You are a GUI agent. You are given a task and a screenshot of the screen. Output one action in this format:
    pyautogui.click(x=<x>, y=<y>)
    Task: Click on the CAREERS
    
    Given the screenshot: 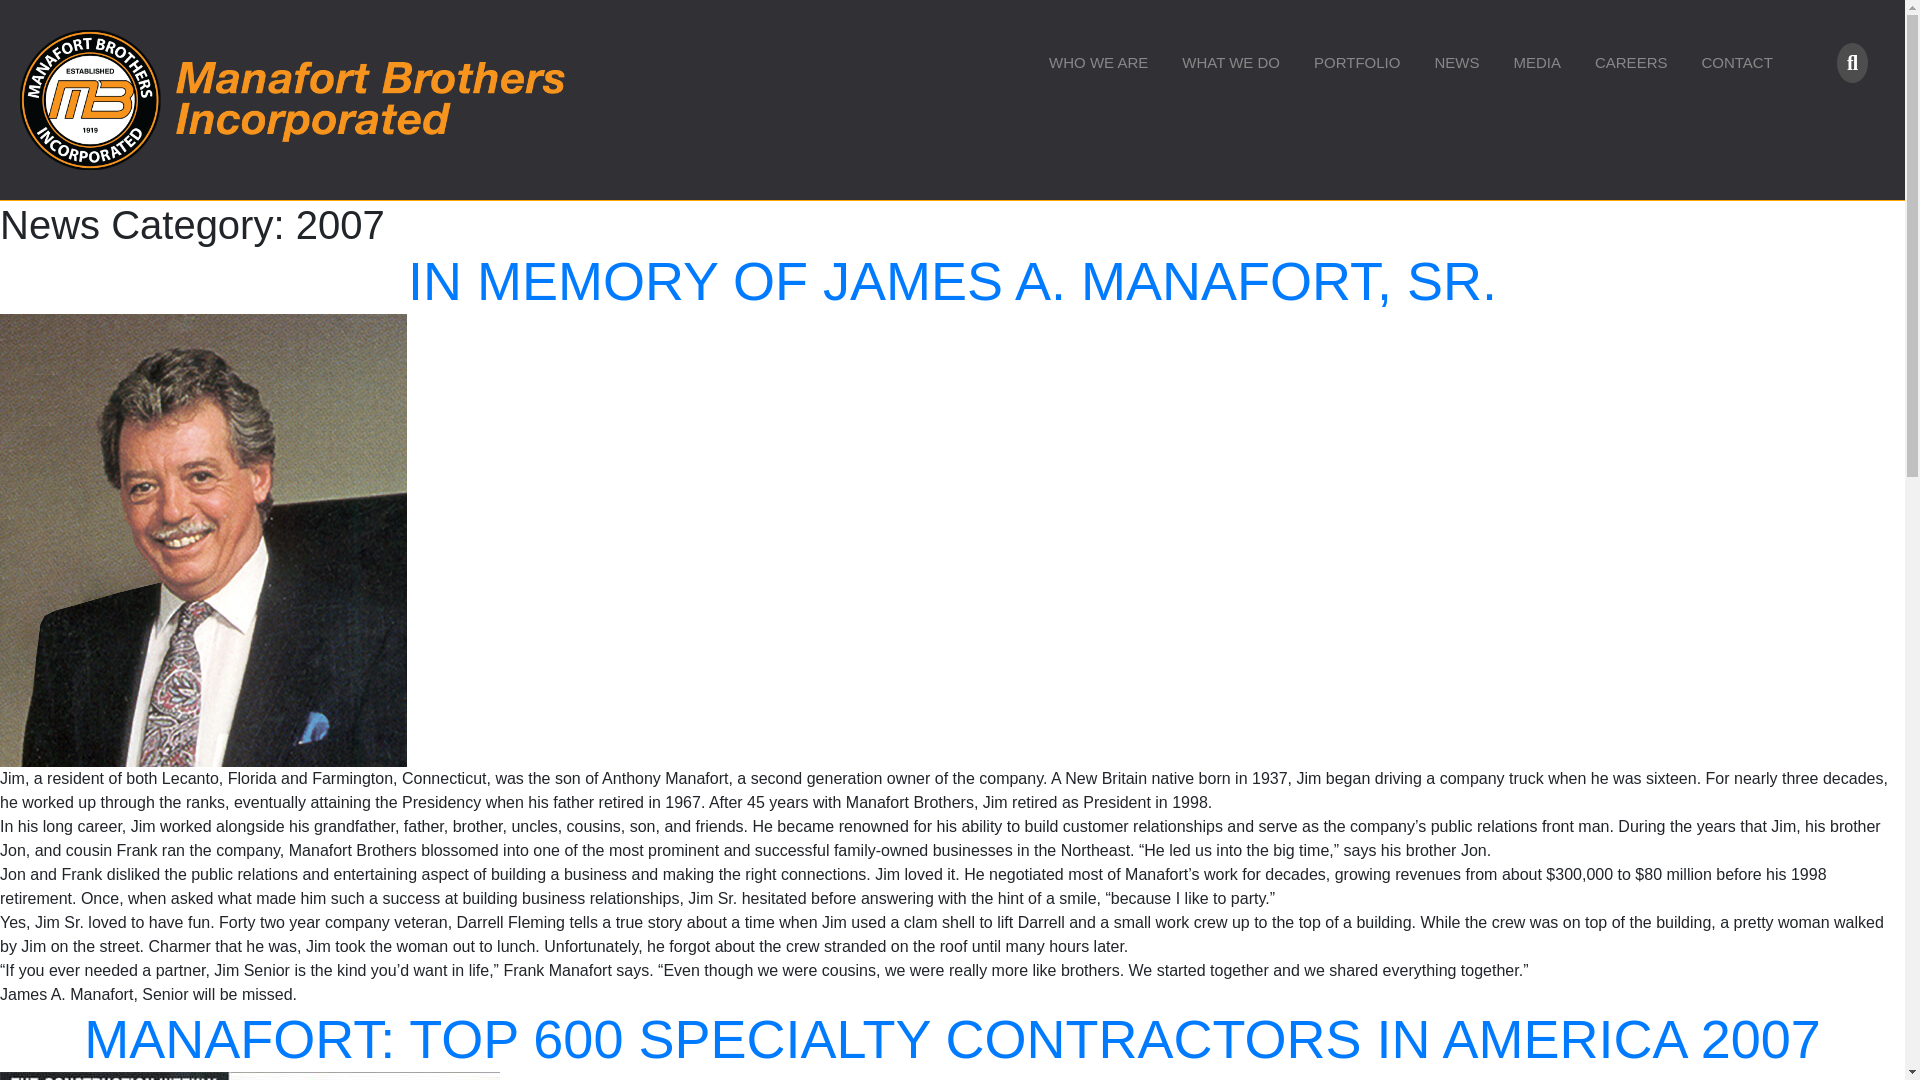 What is the action you would take?
    pyautogui.click(x=1632, y=62)
    